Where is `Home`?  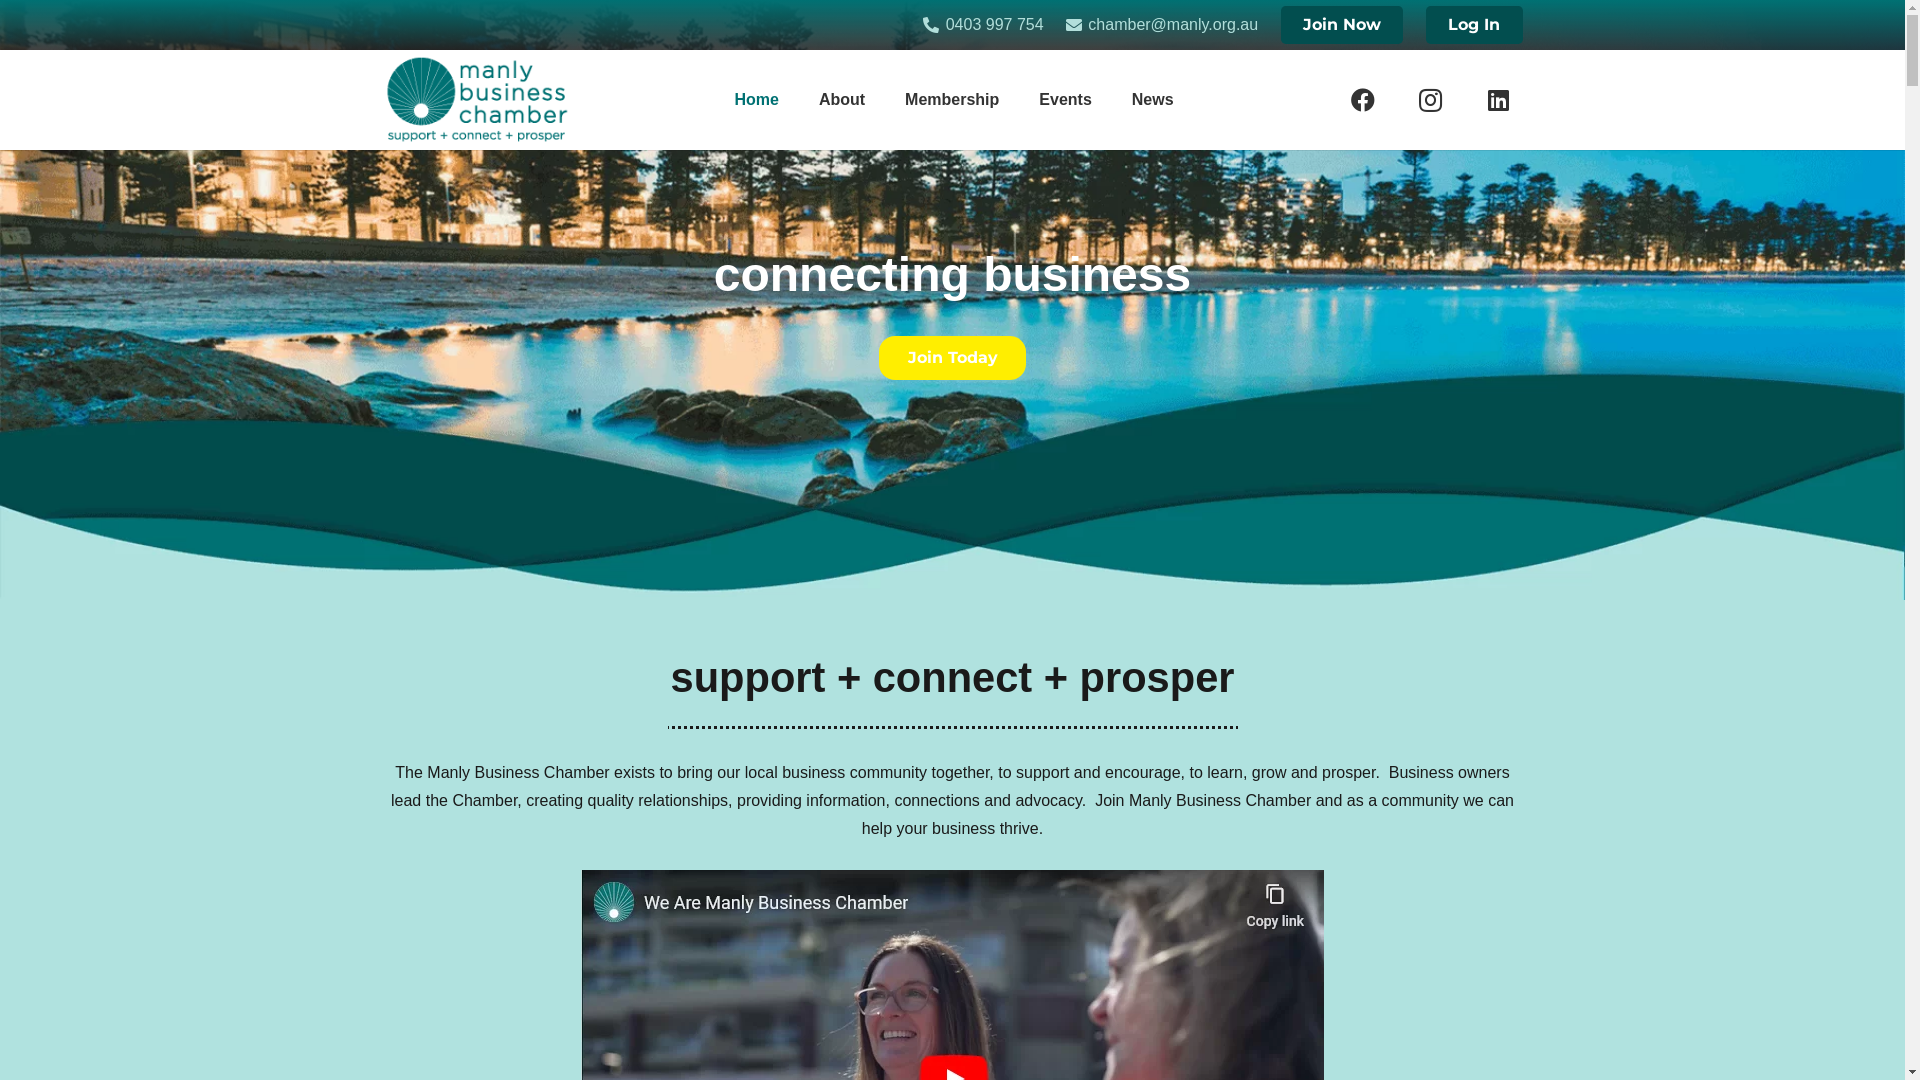
Home is located at coordinates (756, 100).